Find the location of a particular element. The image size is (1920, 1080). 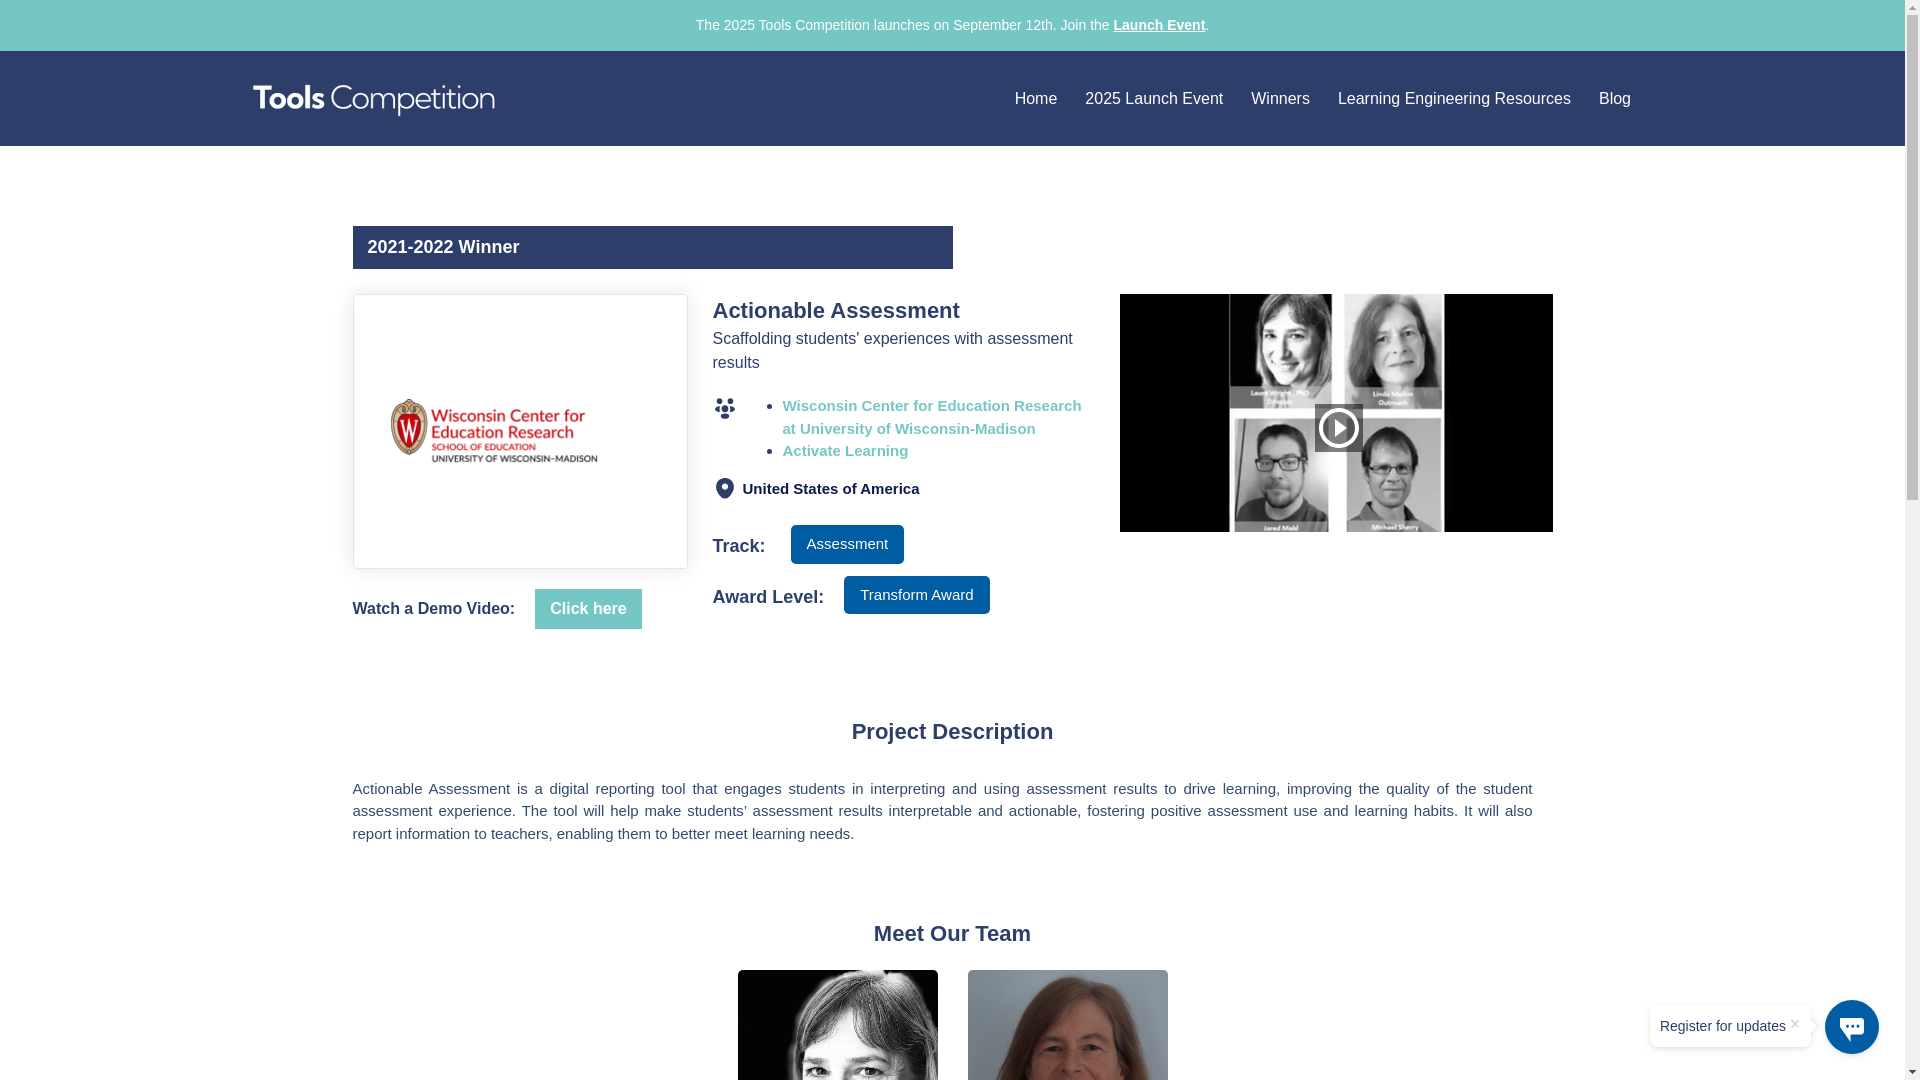

Click here is located at coordinates (588, 608).